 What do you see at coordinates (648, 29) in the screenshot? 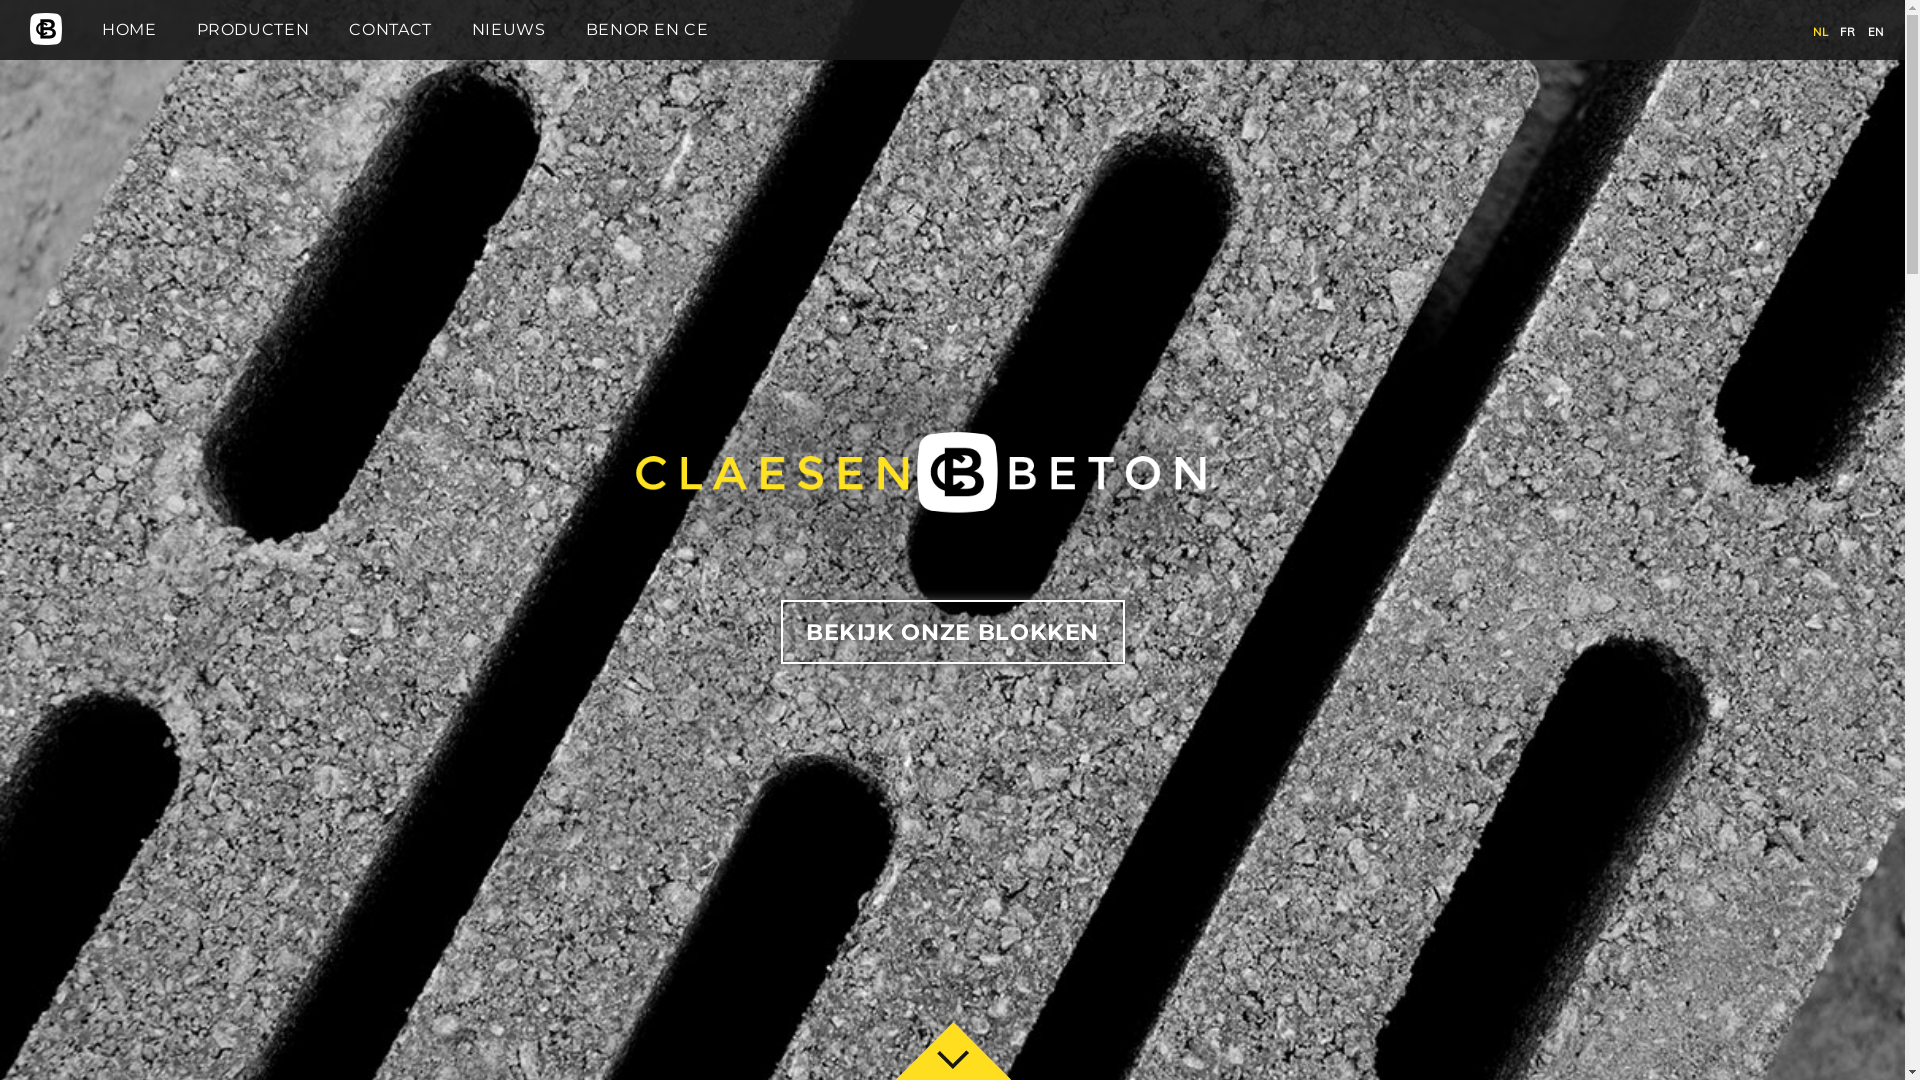
I see `BENOR EN CE` at bounding box center [648, 29].